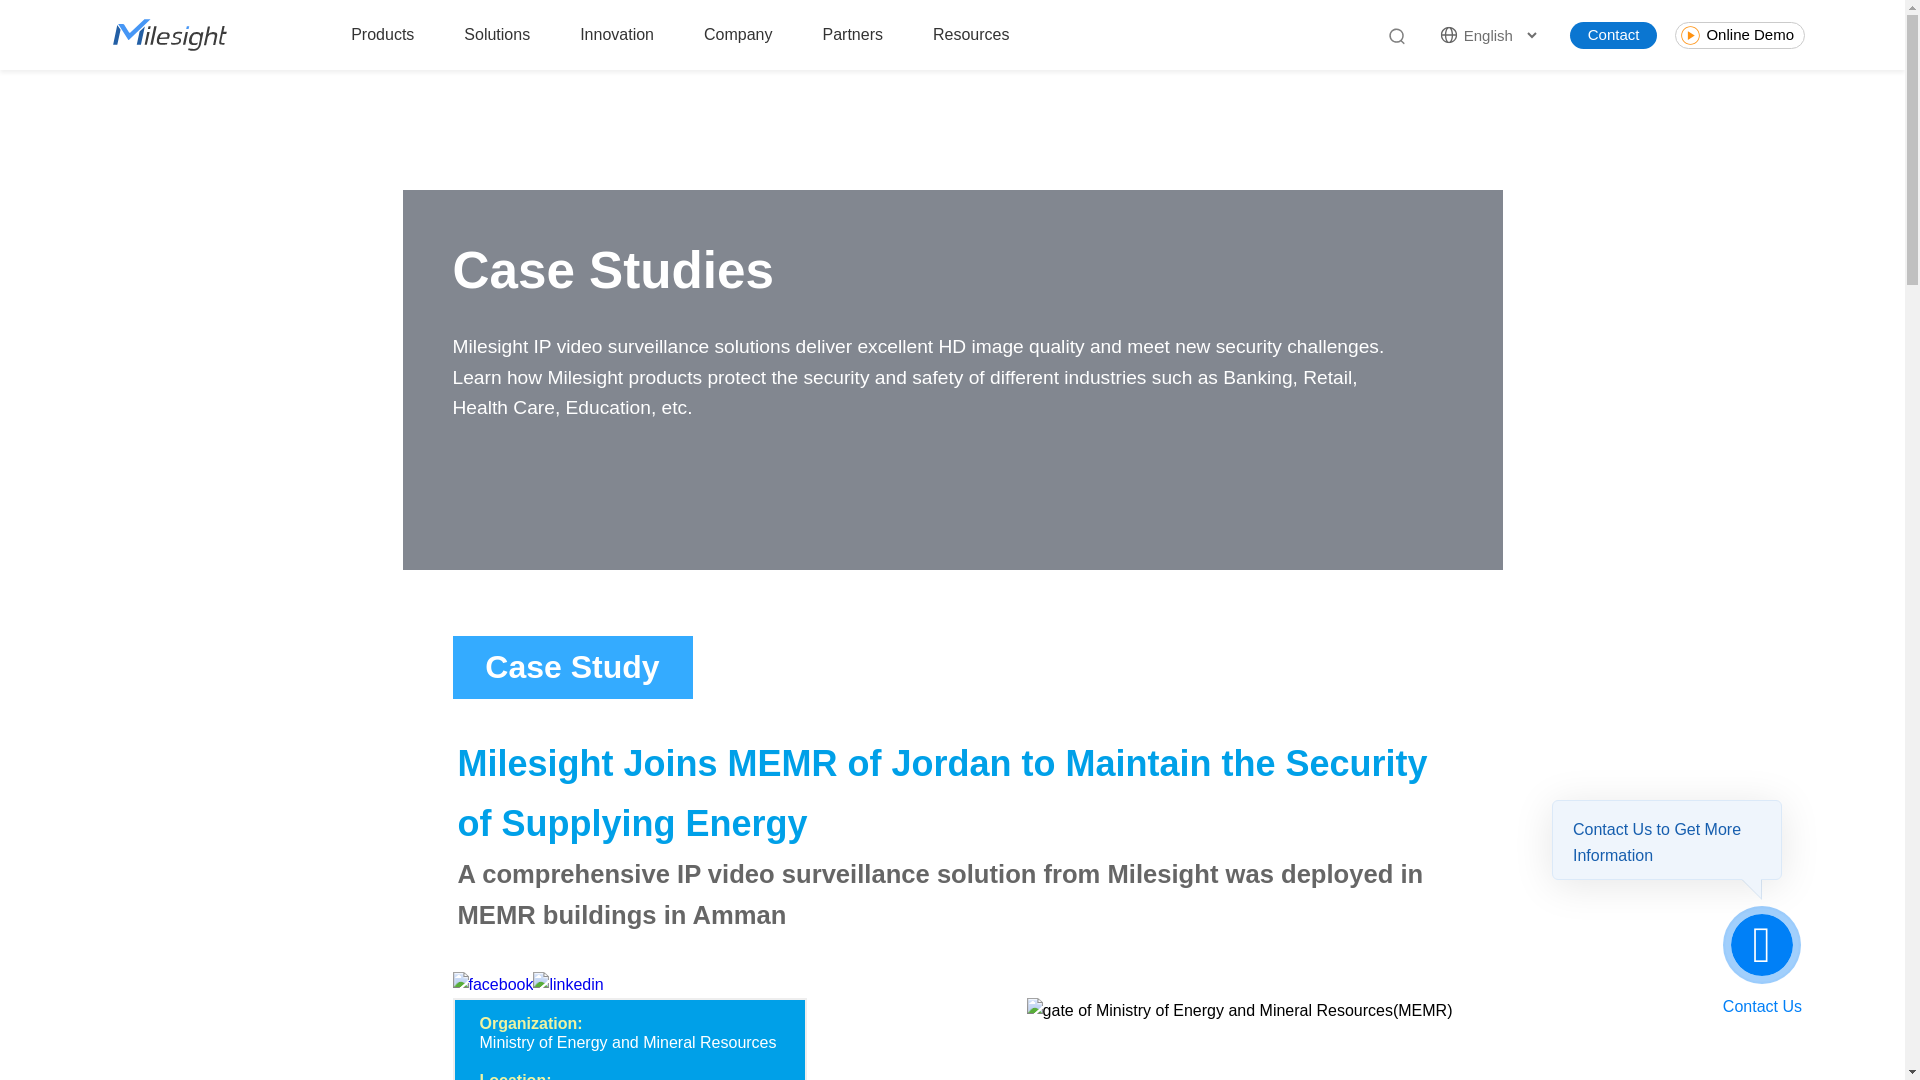 The height and width of the screenshot is (1080, 1920). Describe the element at coordinates (492, 984) in the screenshot. I see `facebook` at that location.